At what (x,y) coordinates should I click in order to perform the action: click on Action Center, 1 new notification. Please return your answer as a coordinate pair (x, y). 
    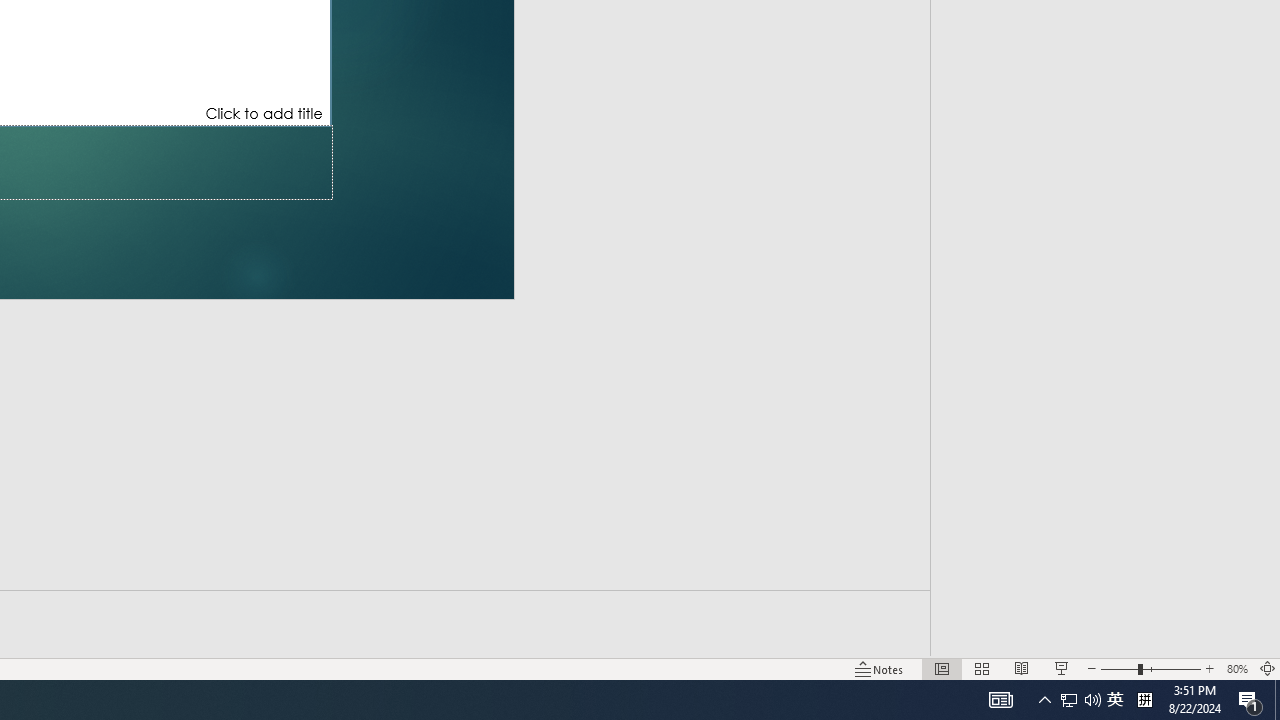
    Looking at the image, I should click on (1250, 700).